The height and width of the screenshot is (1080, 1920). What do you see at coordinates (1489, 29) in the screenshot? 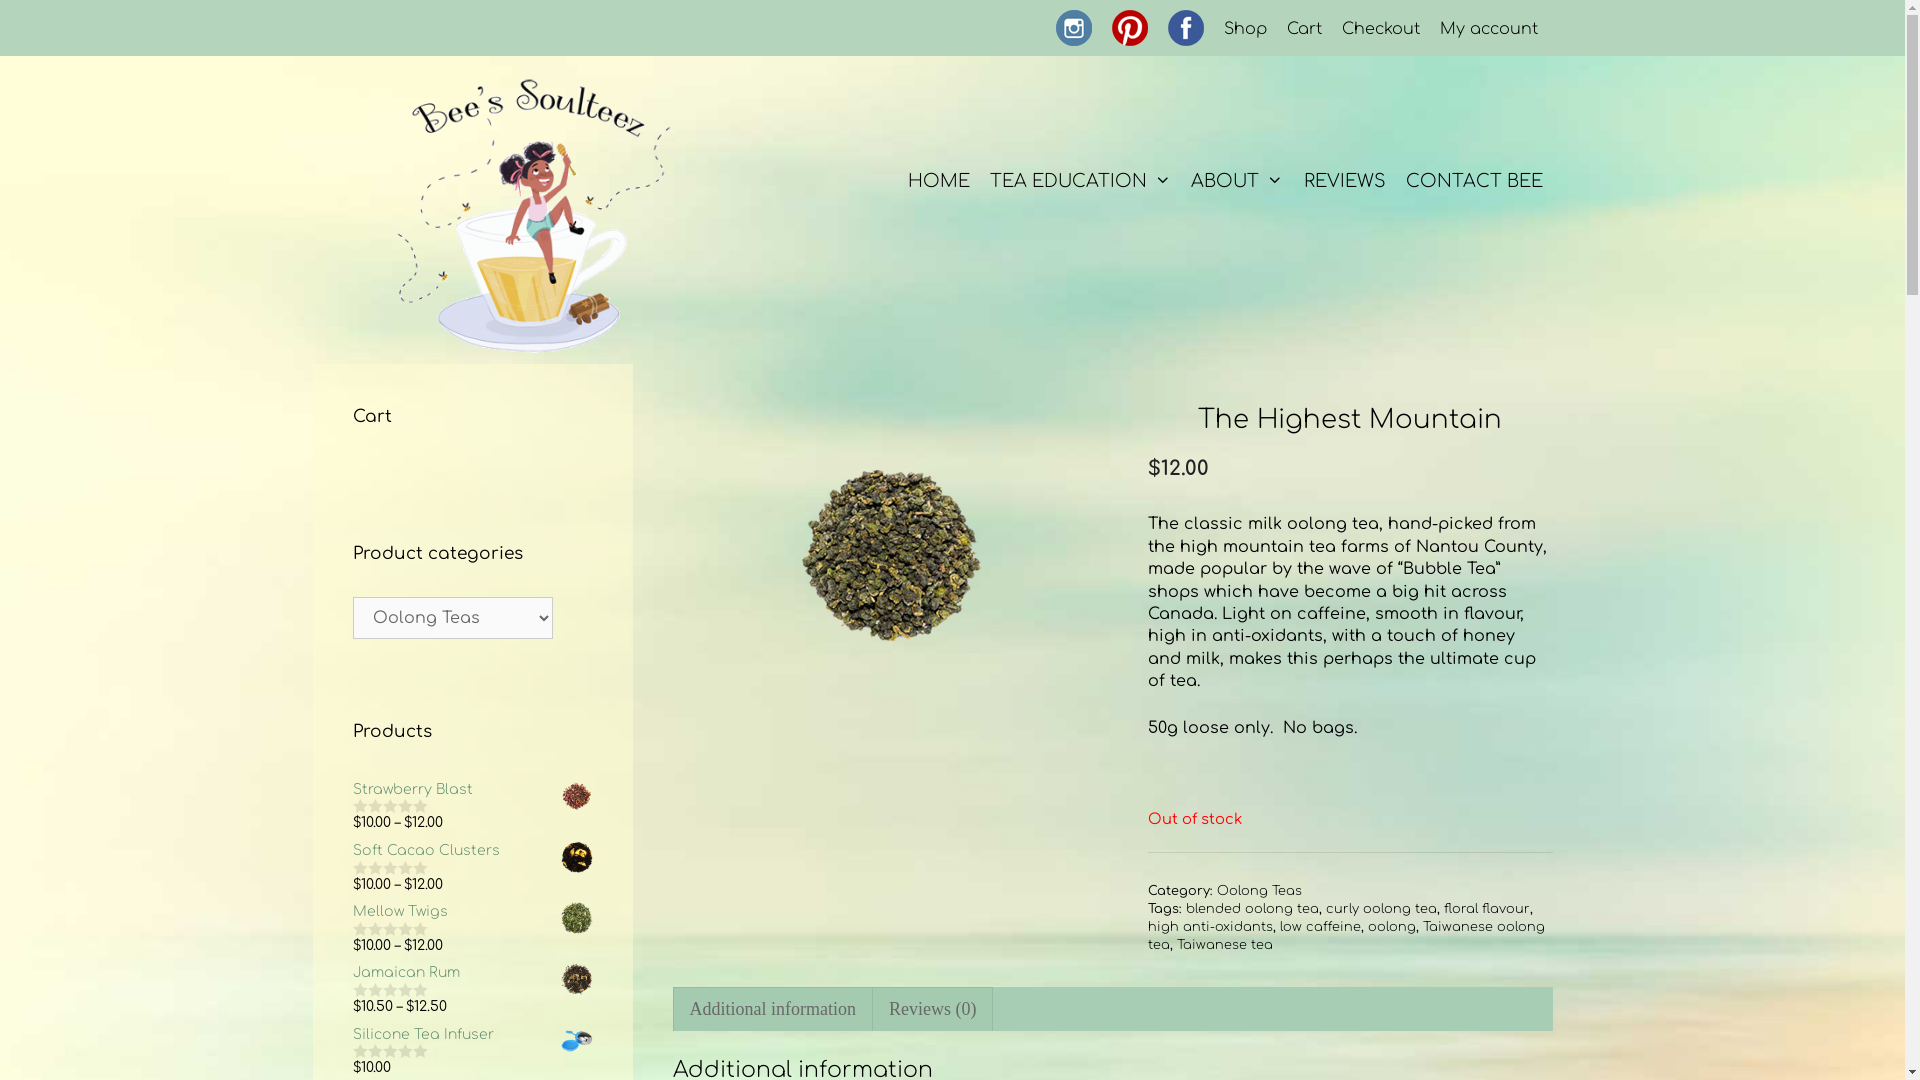
I see `My account` at bounding box center [1489, 29].